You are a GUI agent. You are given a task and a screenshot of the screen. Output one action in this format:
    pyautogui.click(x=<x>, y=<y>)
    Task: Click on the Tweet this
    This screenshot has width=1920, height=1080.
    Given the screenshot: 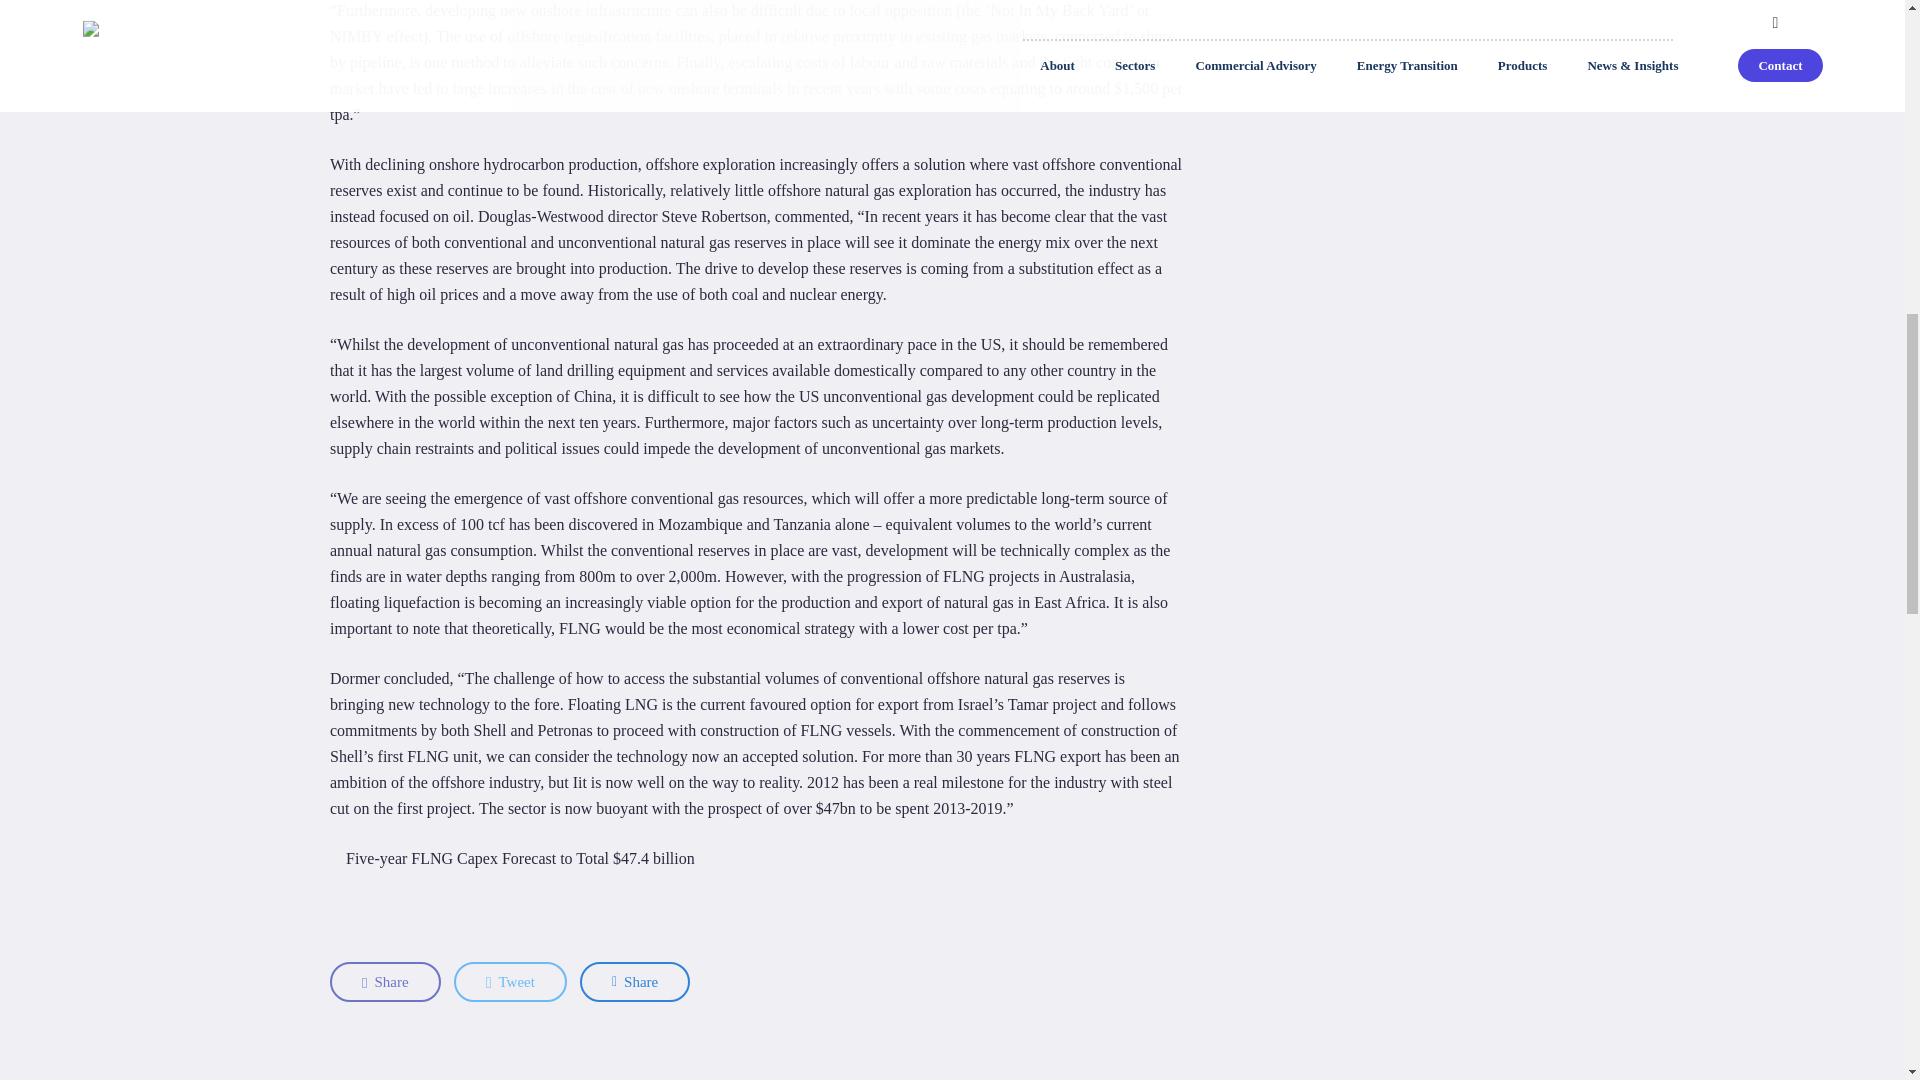 What is the action you would take?
    pyautogui.click(x=510, y=982)
    